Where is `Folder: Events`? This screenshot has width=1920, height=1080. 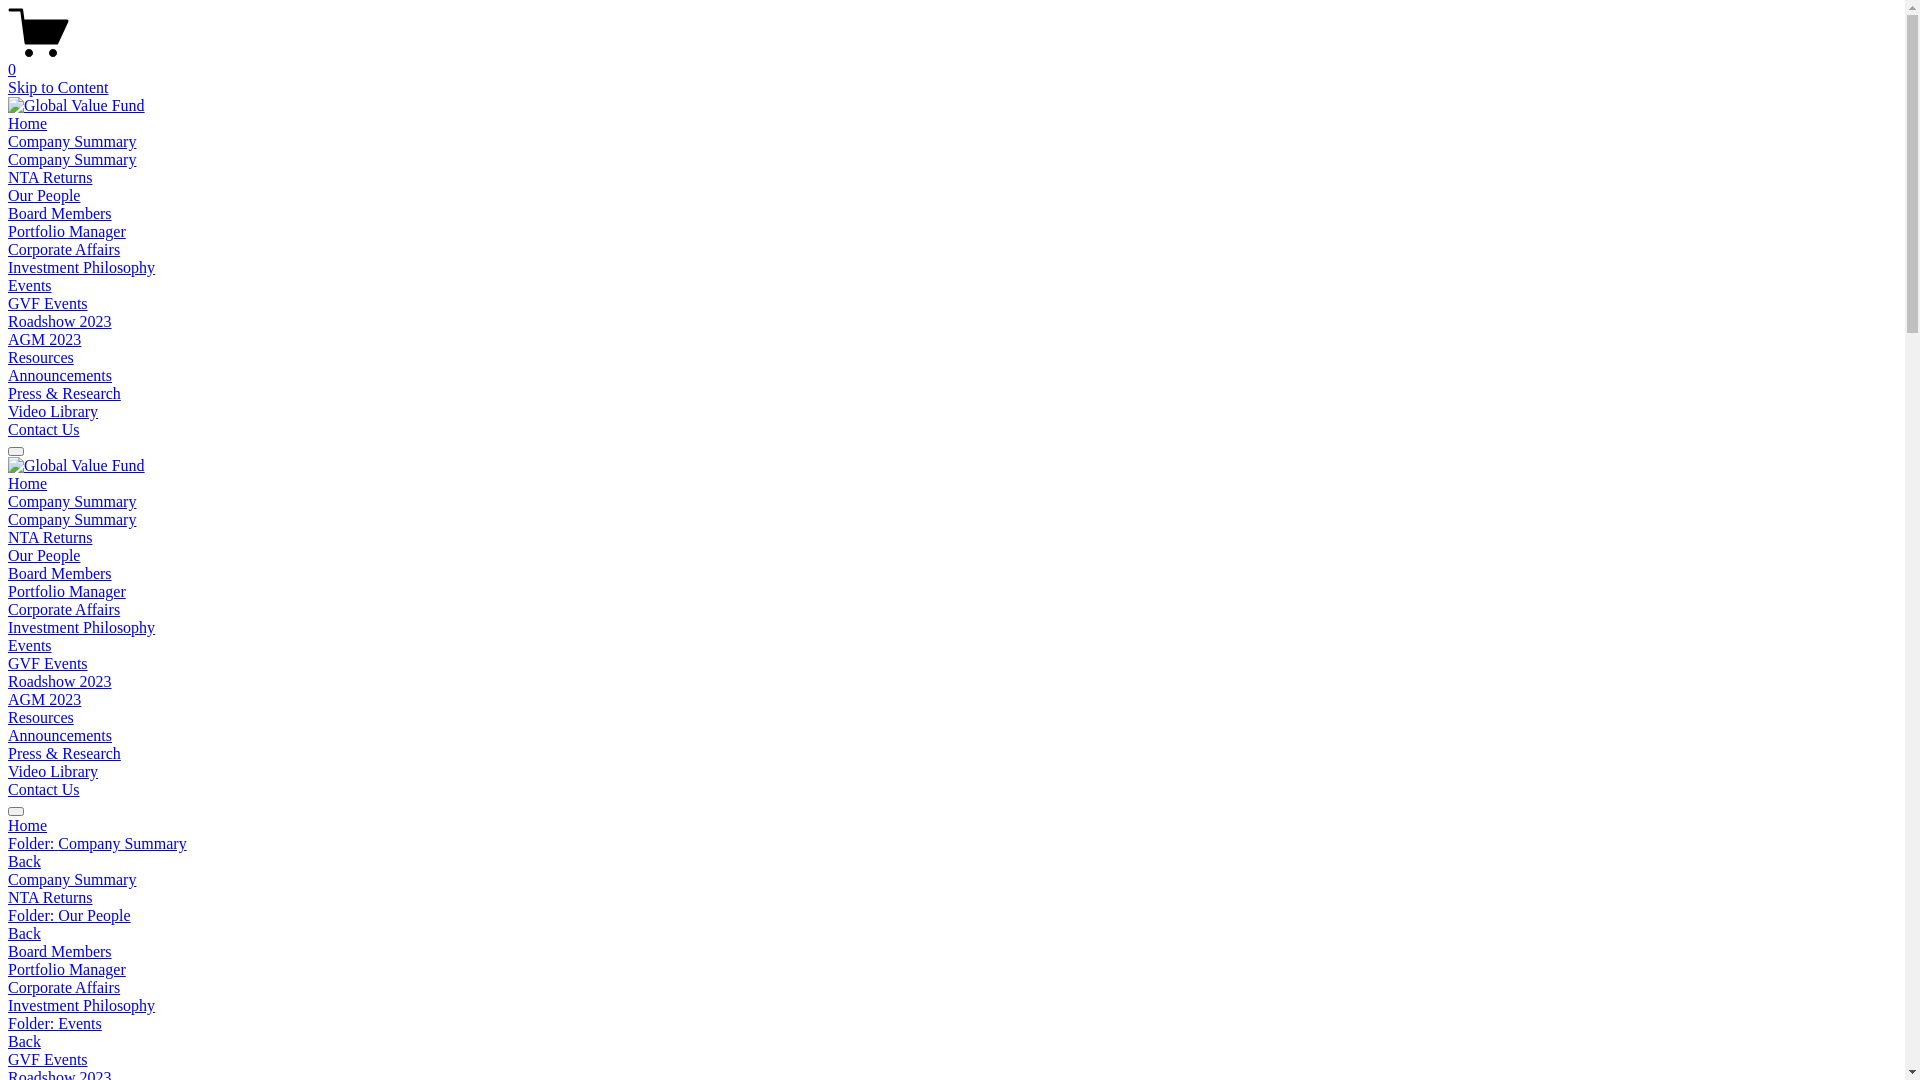 Folder: Events is located at coordinates (952, 1024).